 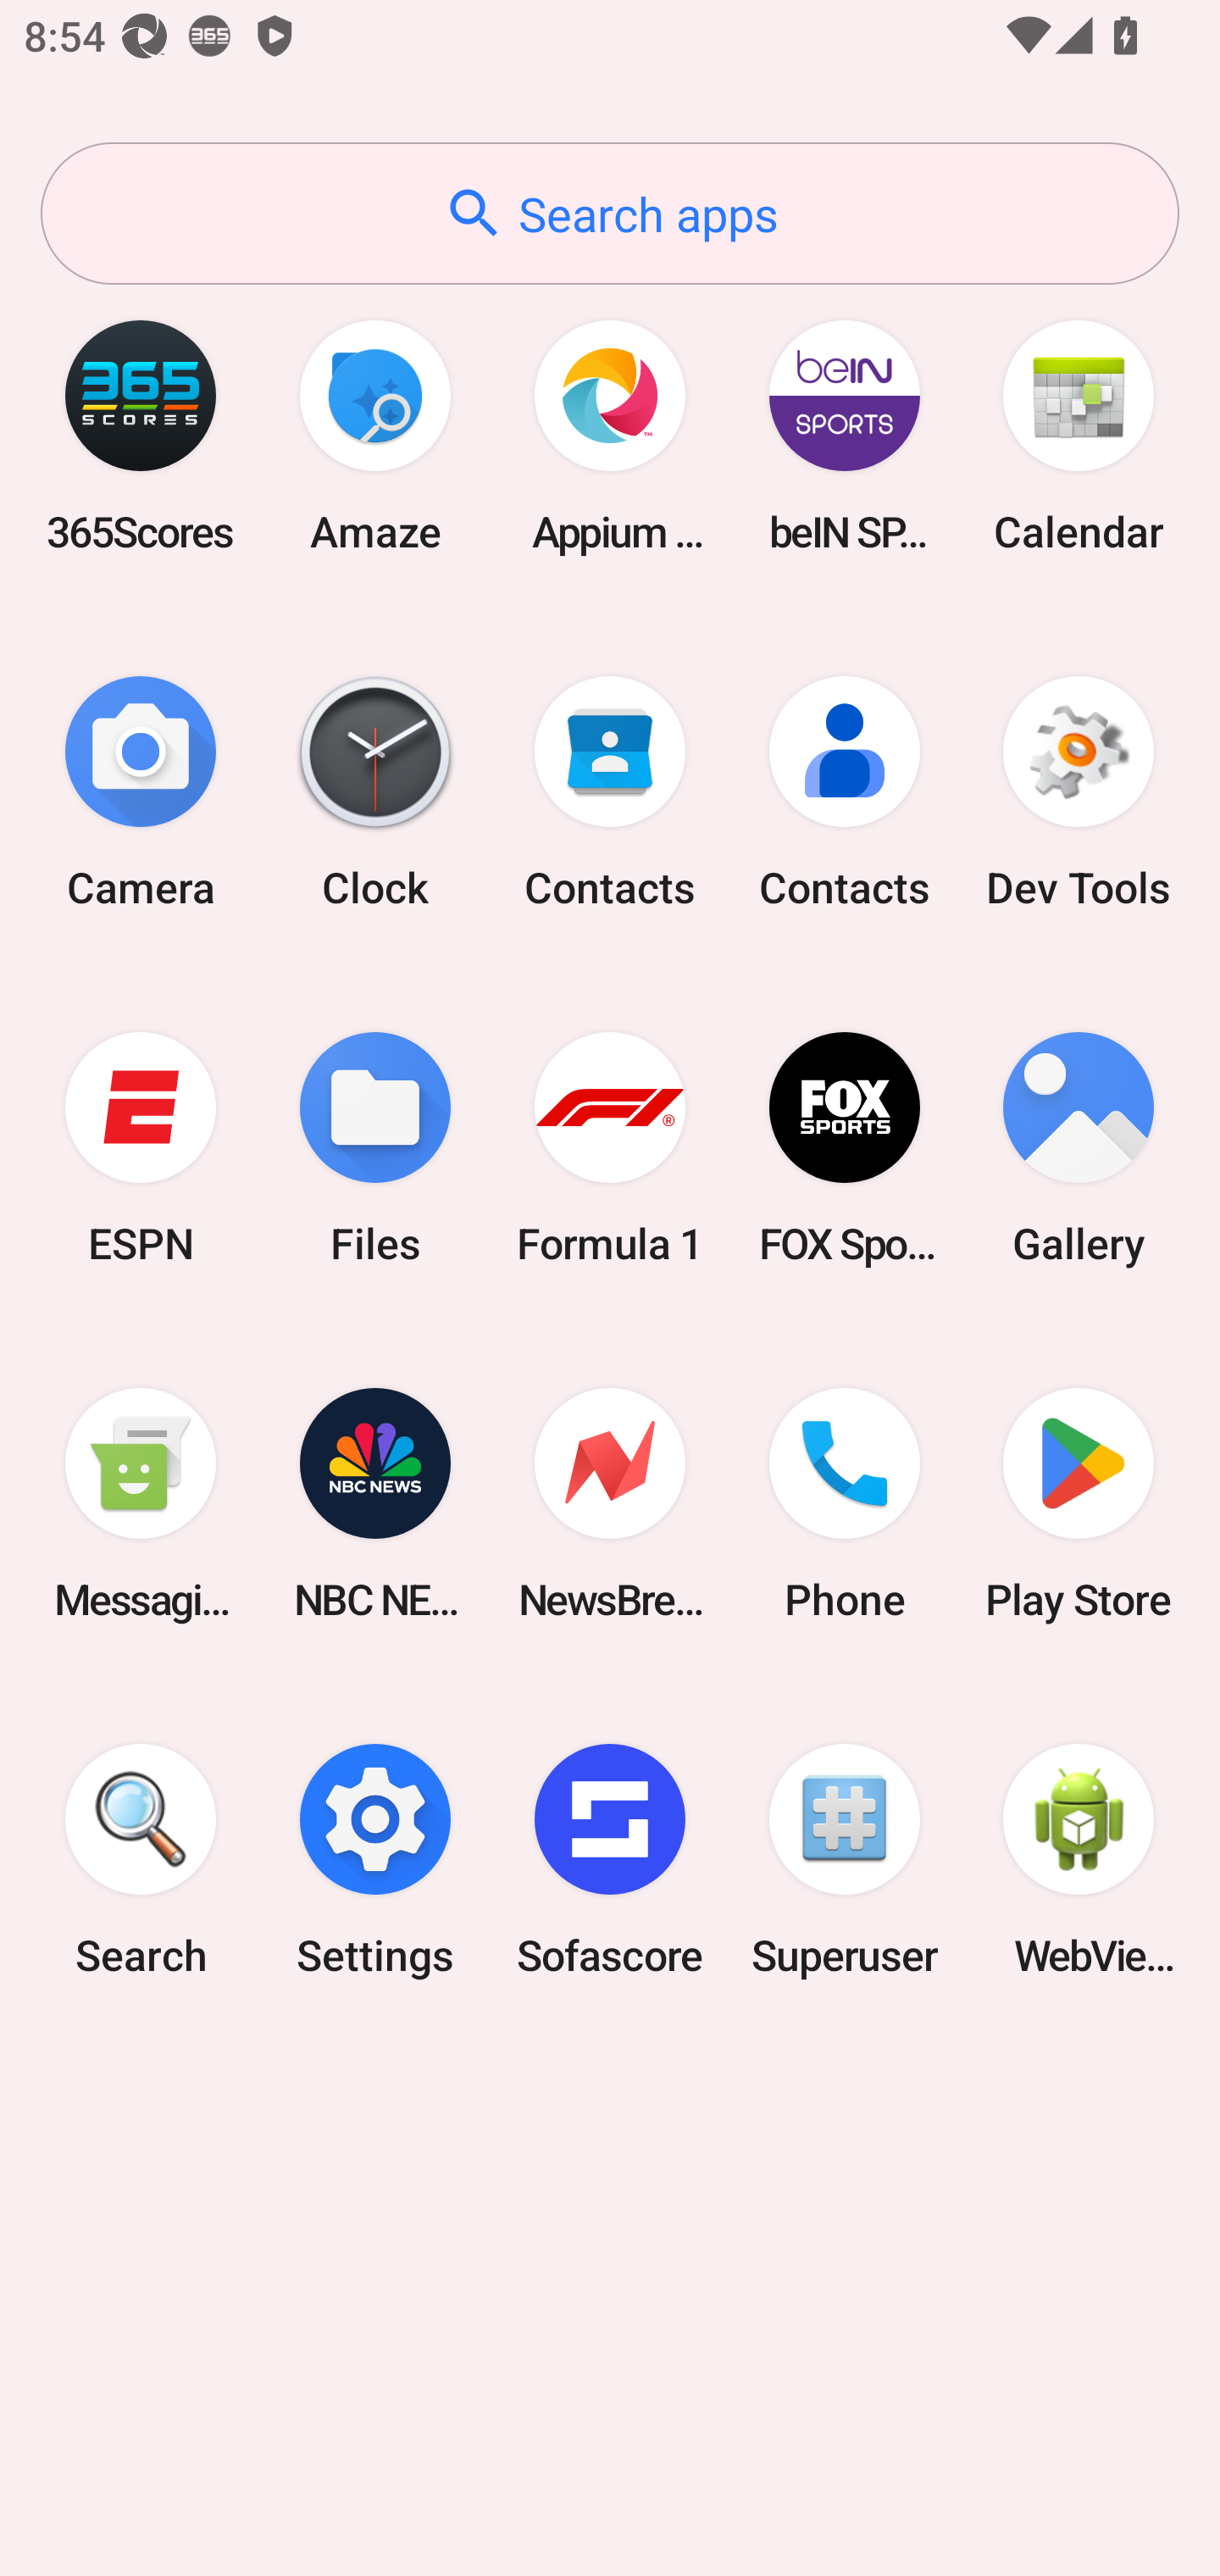 What do you see at coordinates (141, 436) in the screenshot?
I see `365Scores` at bounding box center [141, 436].